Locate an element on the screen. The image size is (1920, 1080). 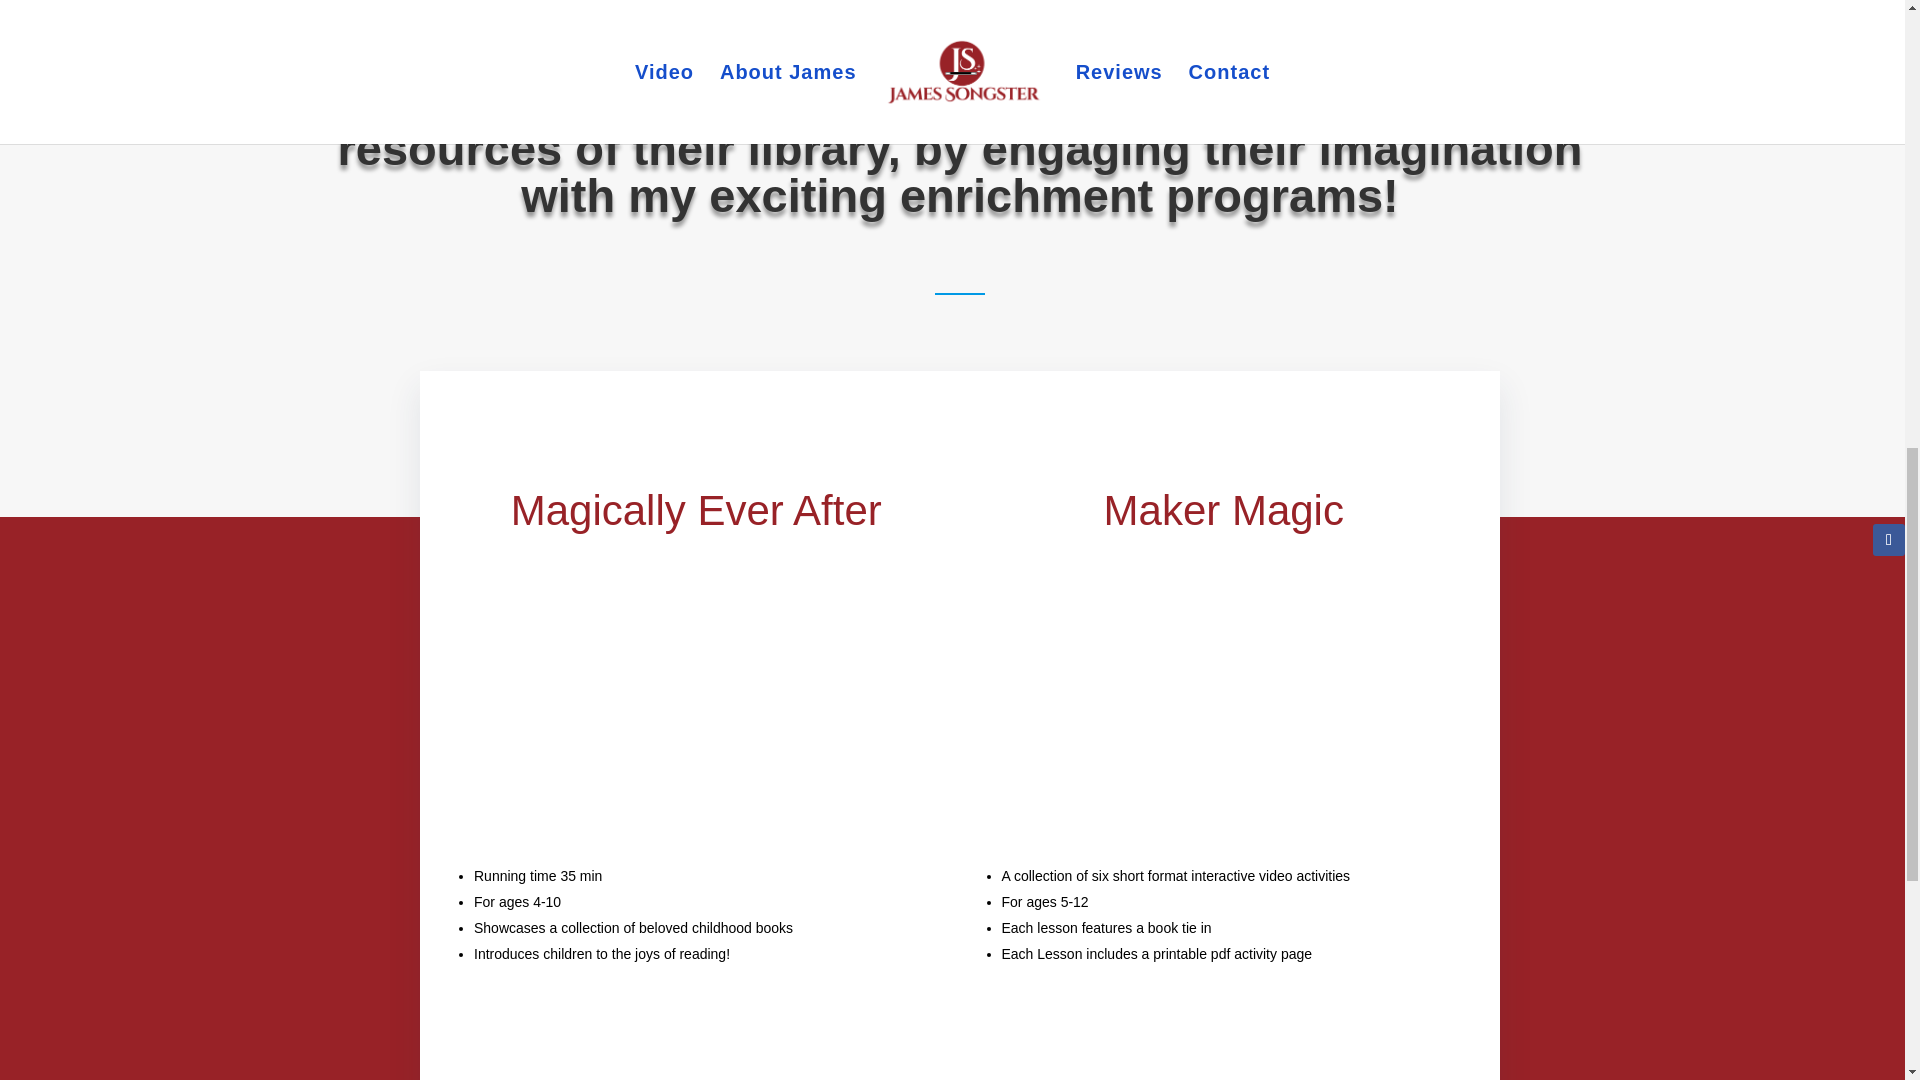
Magically Ever After - The Trailer - HD 720p is located at coordinates (696, 702).